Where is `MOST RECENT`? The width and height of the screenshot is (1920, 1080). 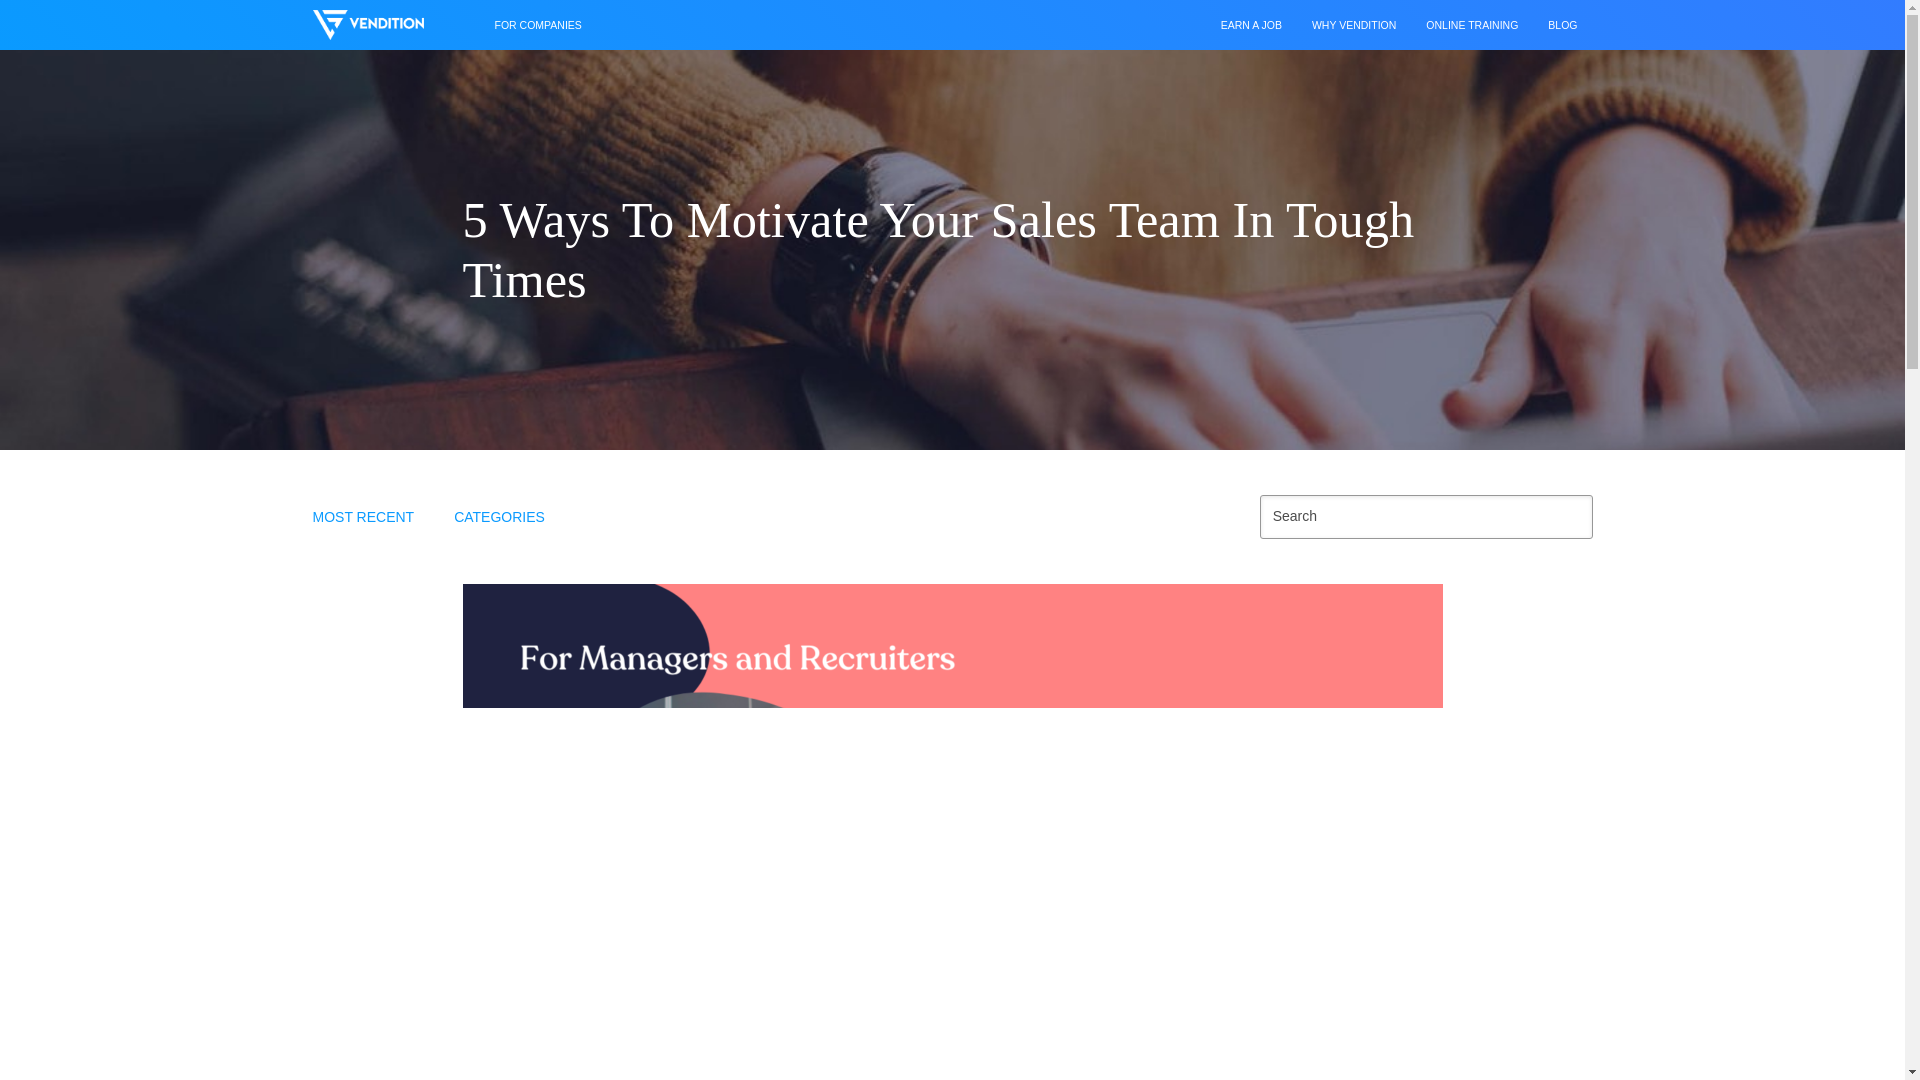 MOST RECENT is located at coordinates (364, 516).